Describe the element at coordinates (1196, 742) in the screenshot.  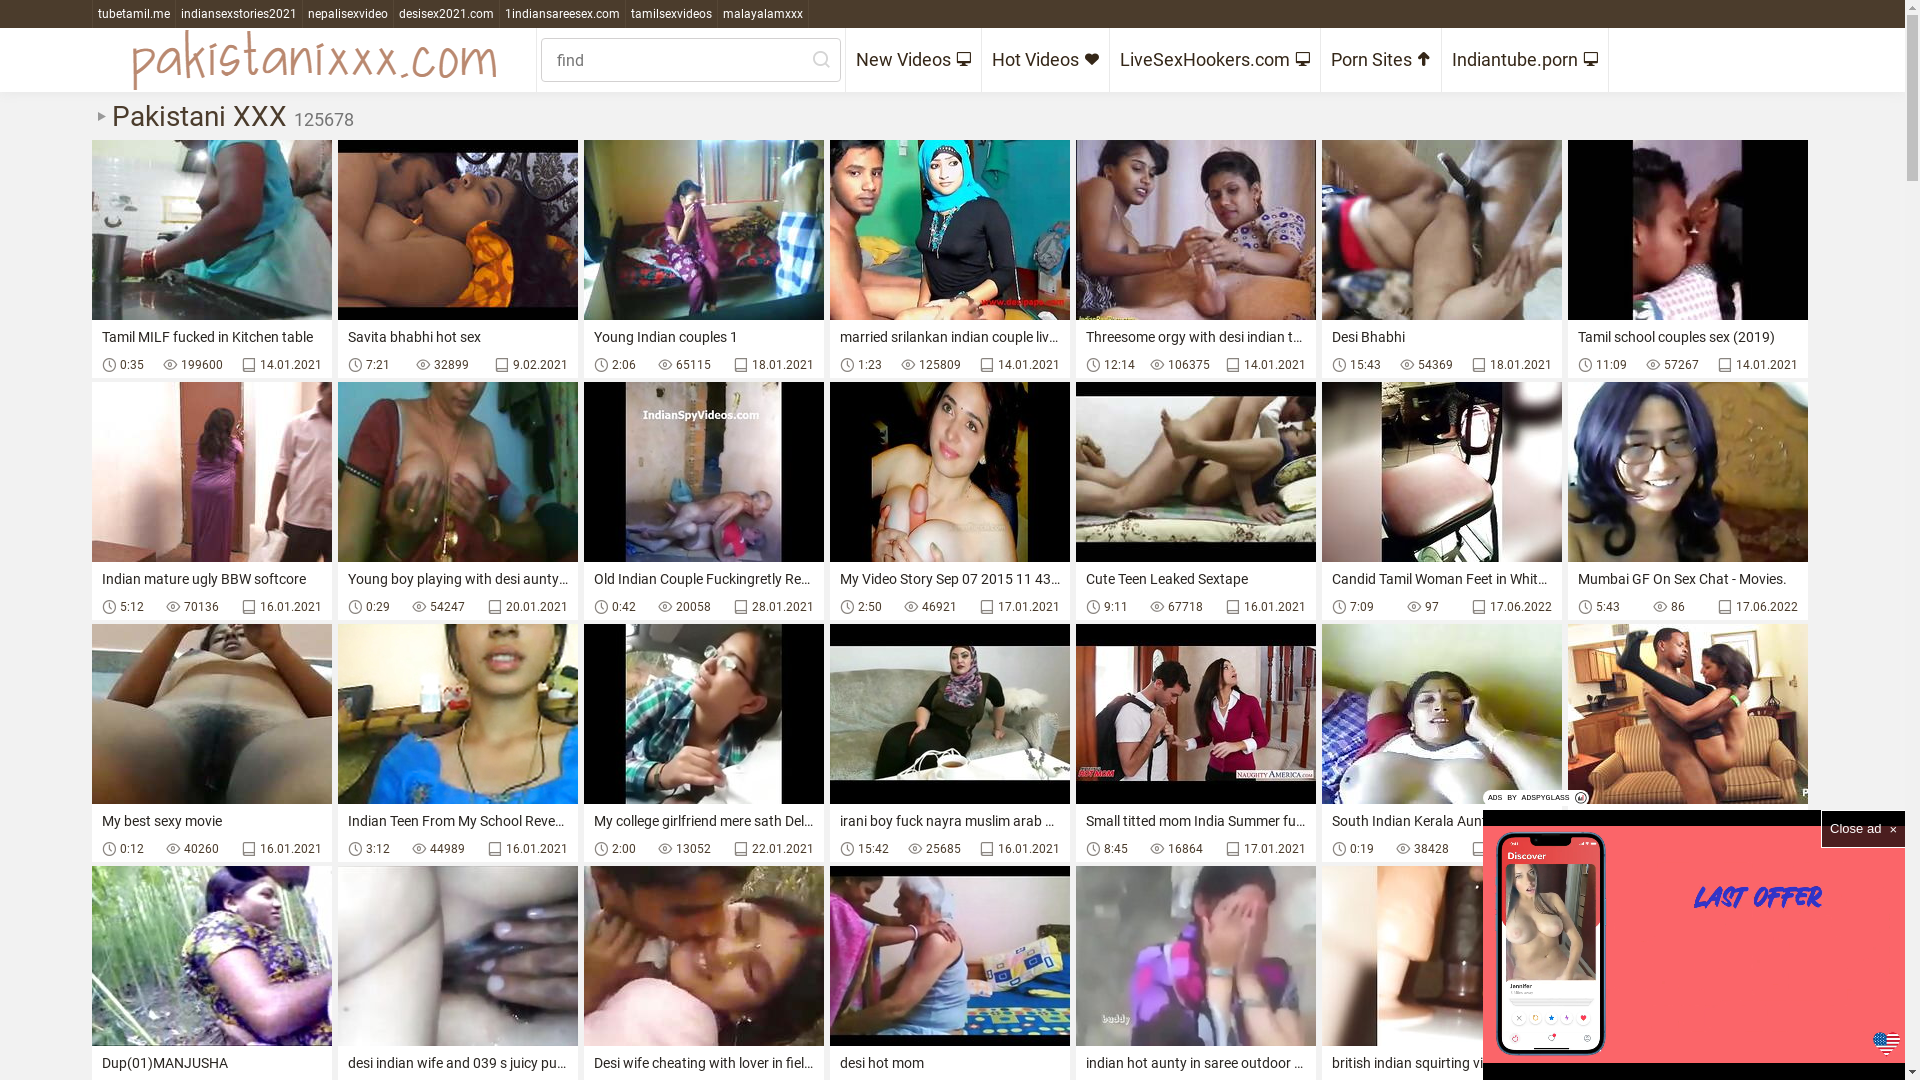
I see `Small titted mom India Summer fucking
8:45
16864
17.01.2021` at that location.